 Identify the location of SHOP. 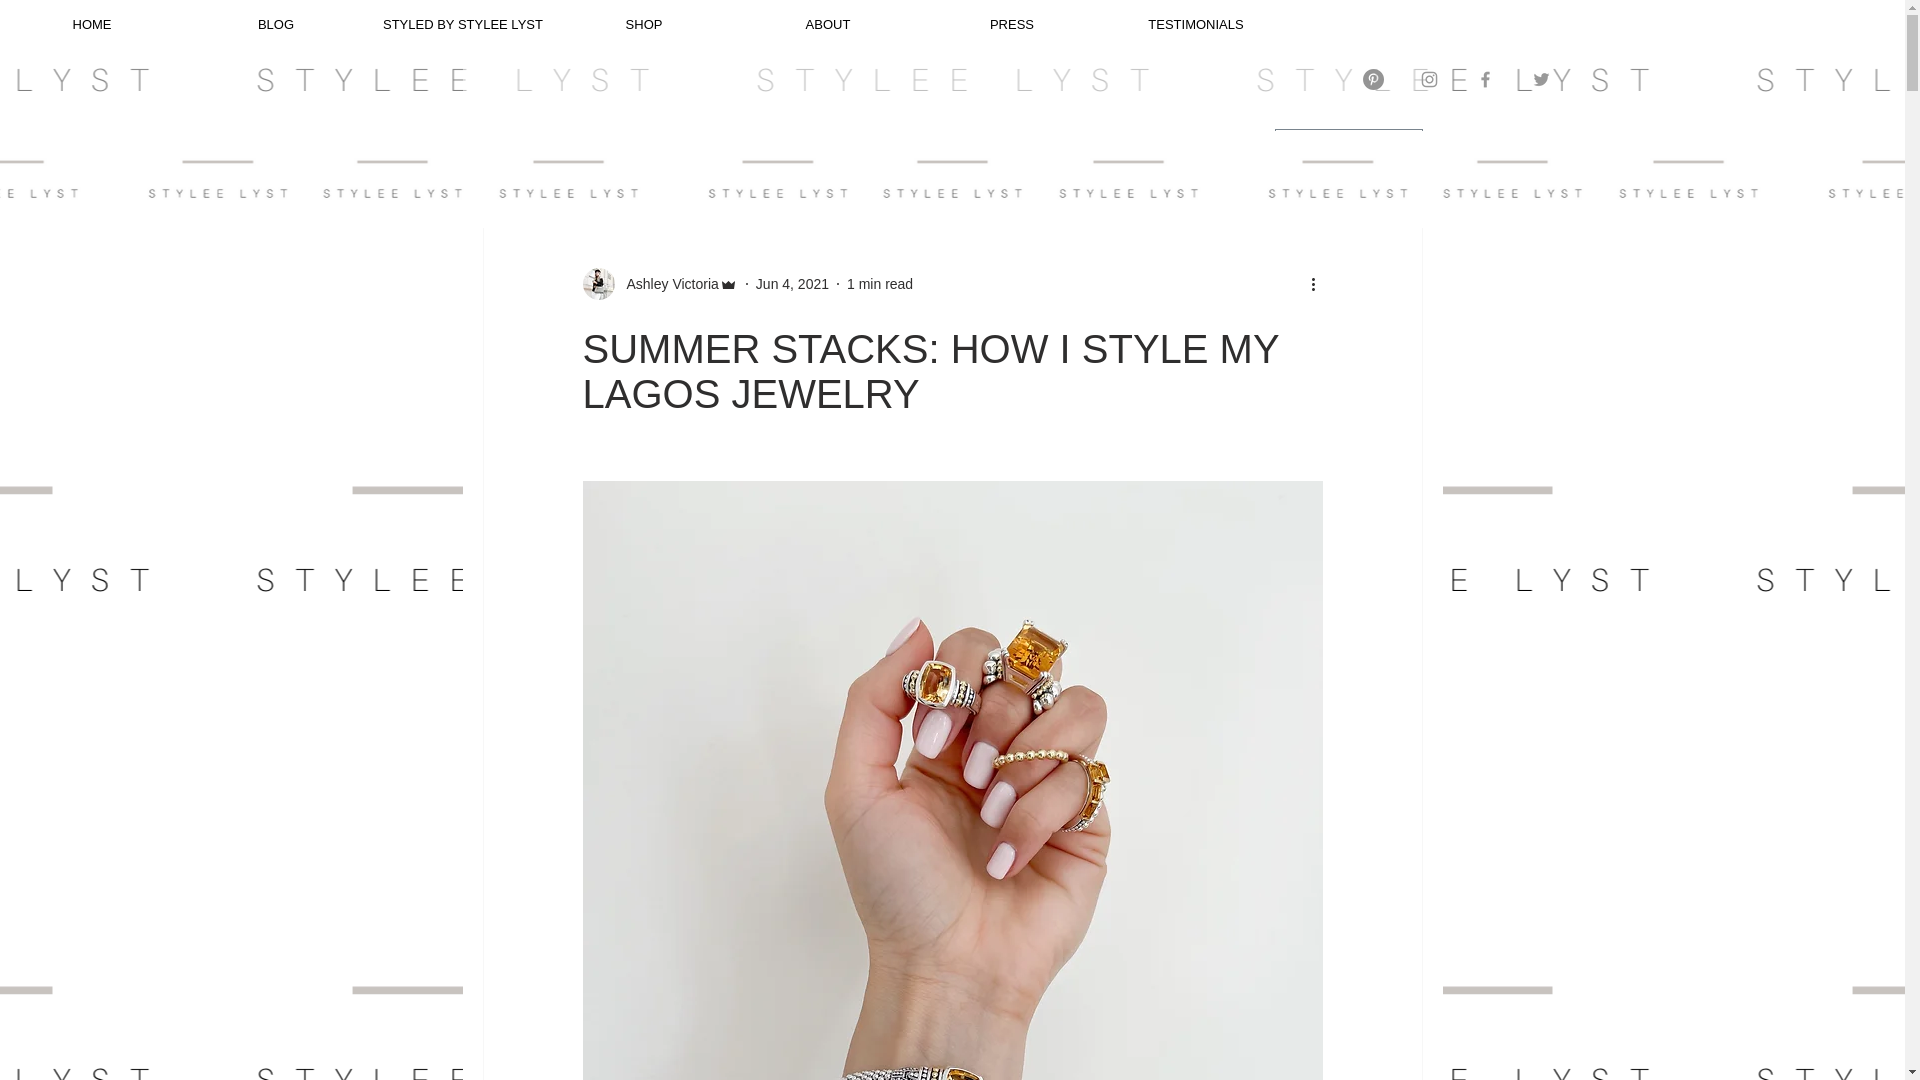
(644, 24).